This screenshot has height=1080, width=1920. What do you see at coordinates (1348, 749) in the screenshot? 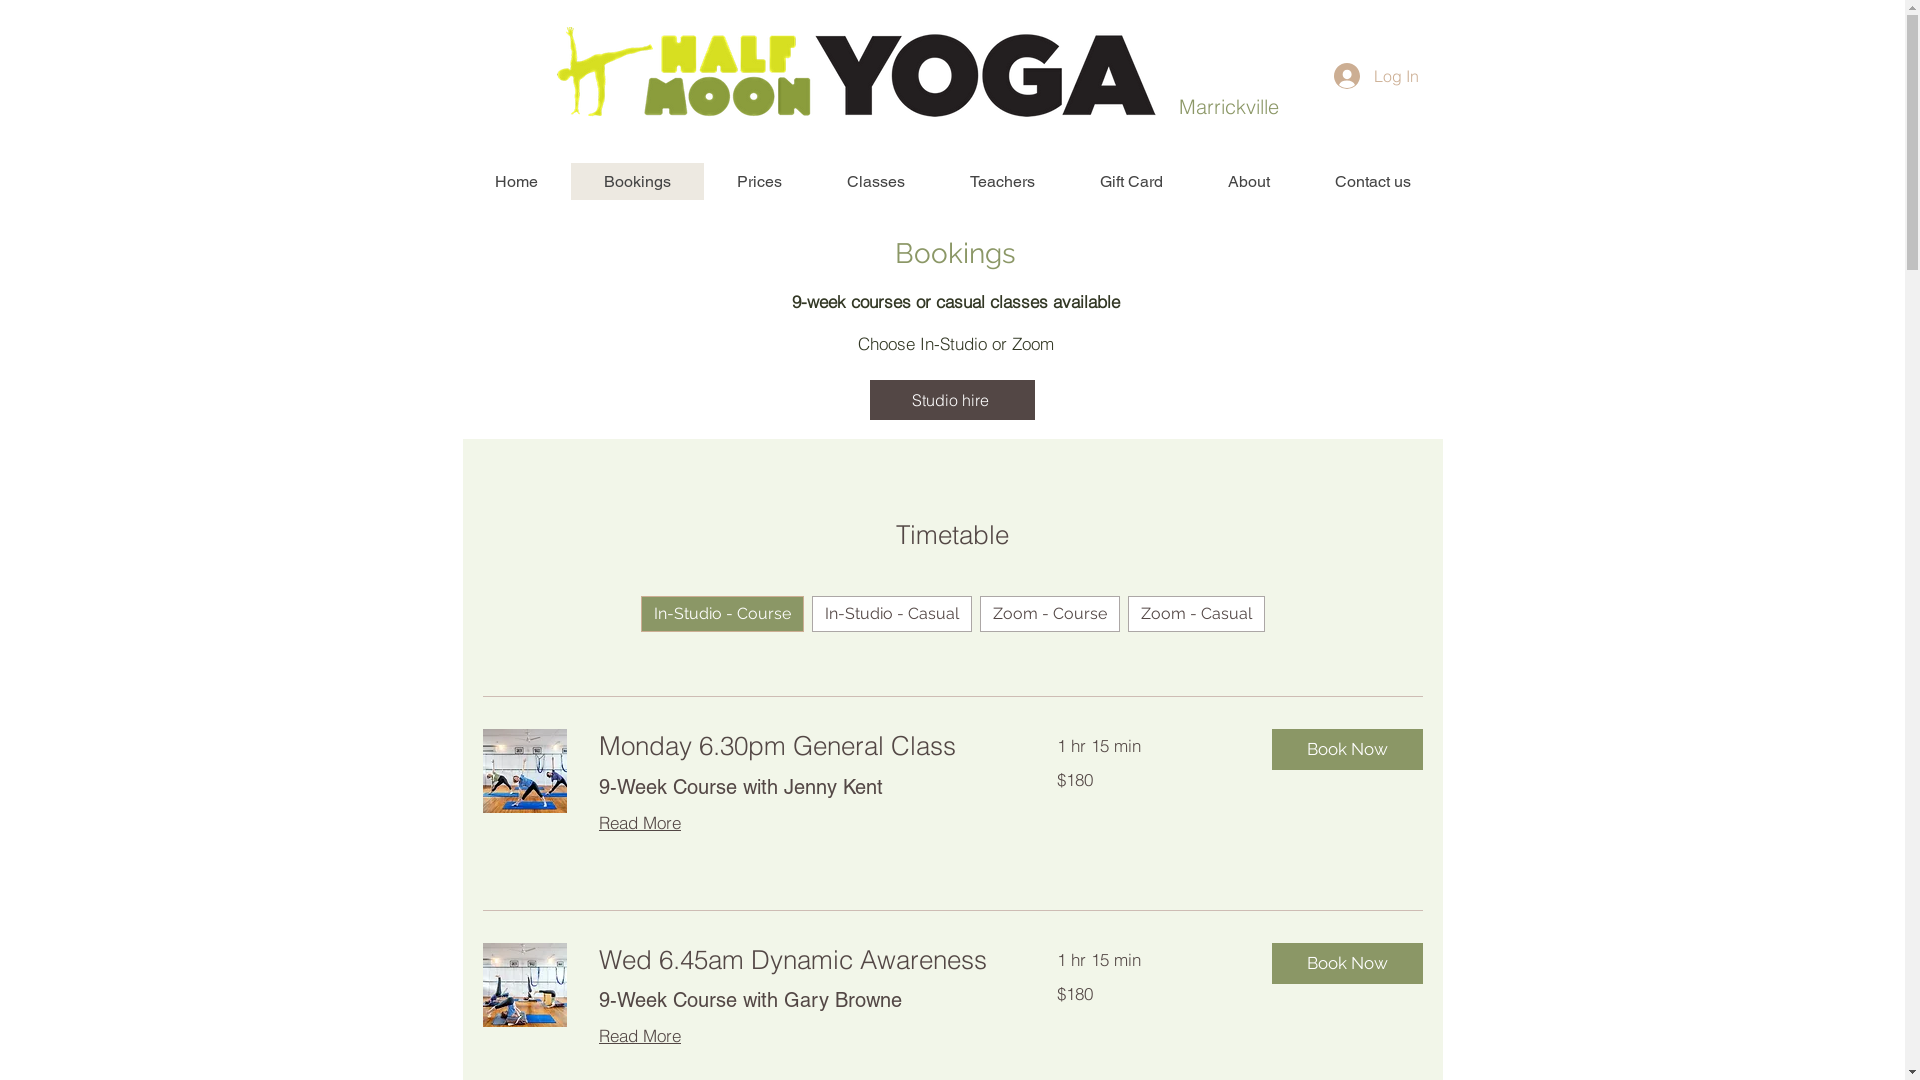
I see `Book Now` at bounding box center [1348, 749].